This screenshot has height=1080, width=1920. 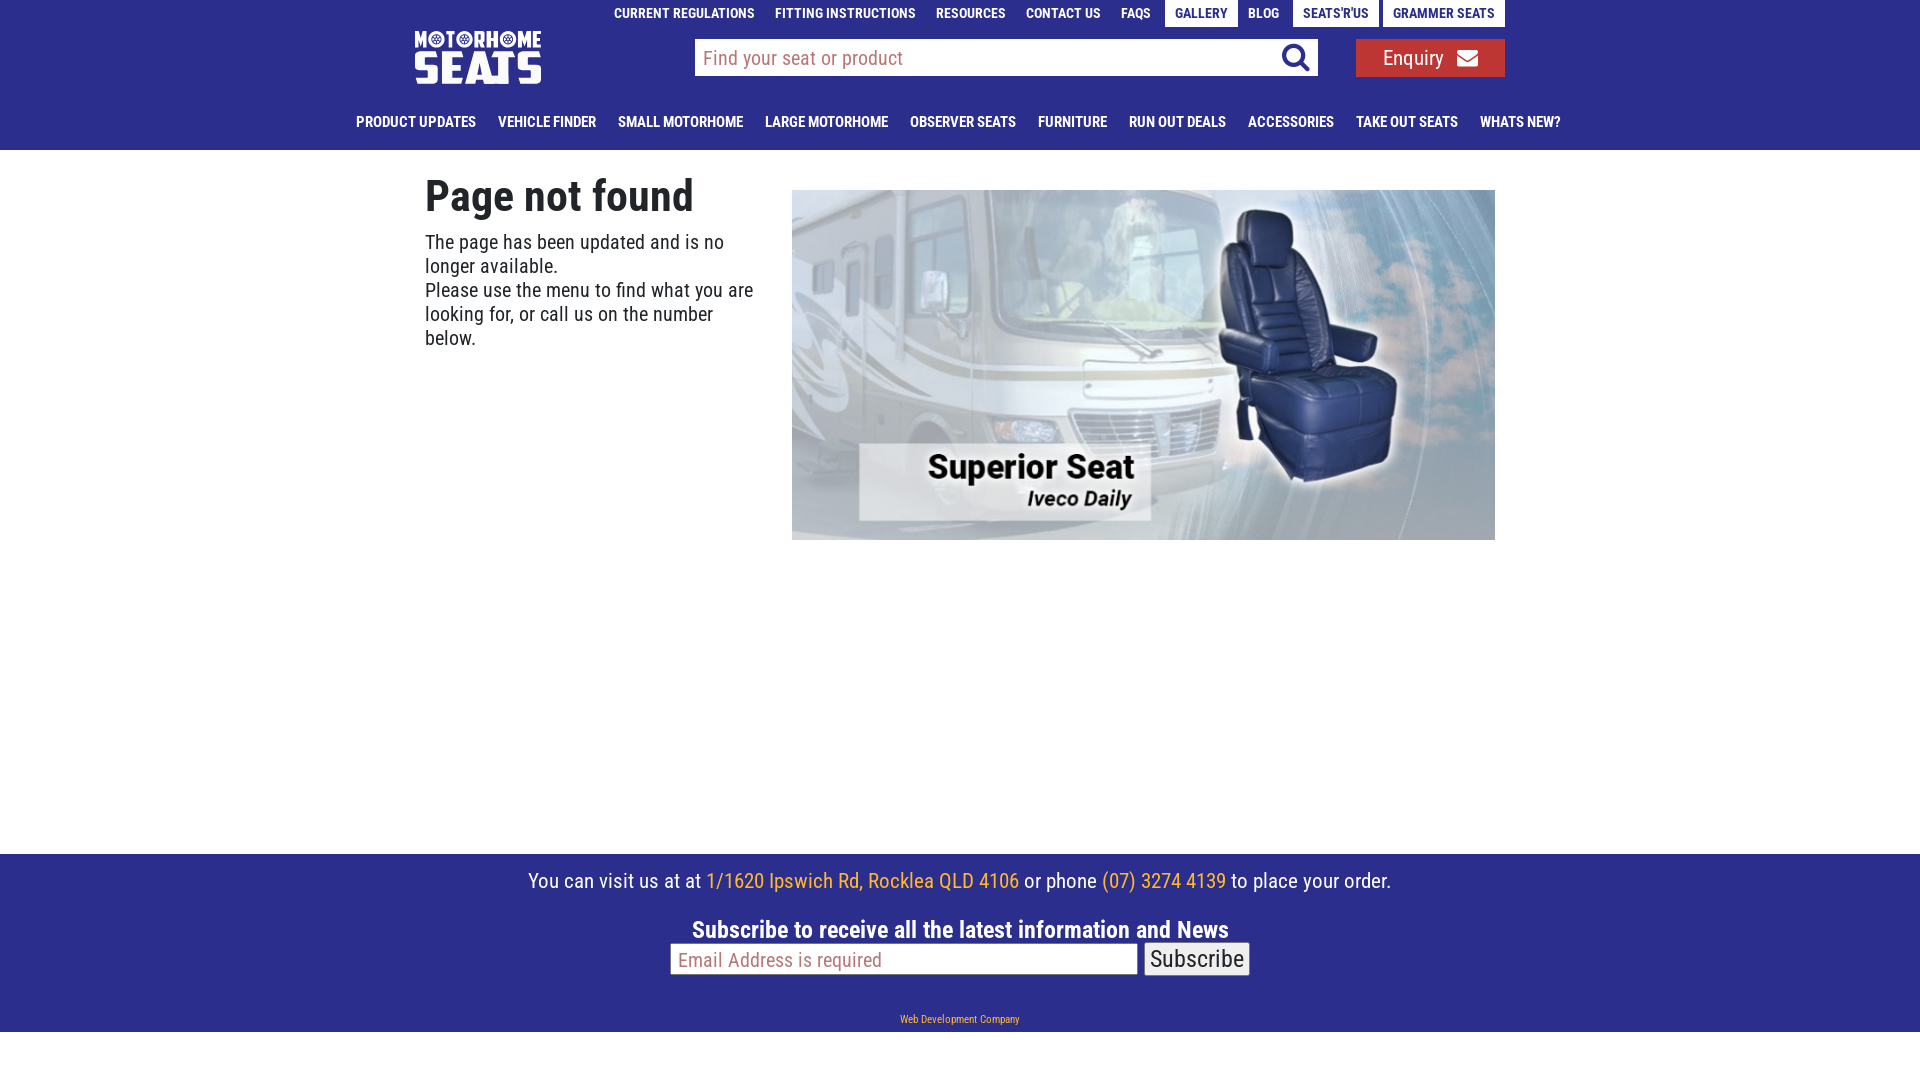 I want to click on Enquiry, so click(x=1430, y=58).